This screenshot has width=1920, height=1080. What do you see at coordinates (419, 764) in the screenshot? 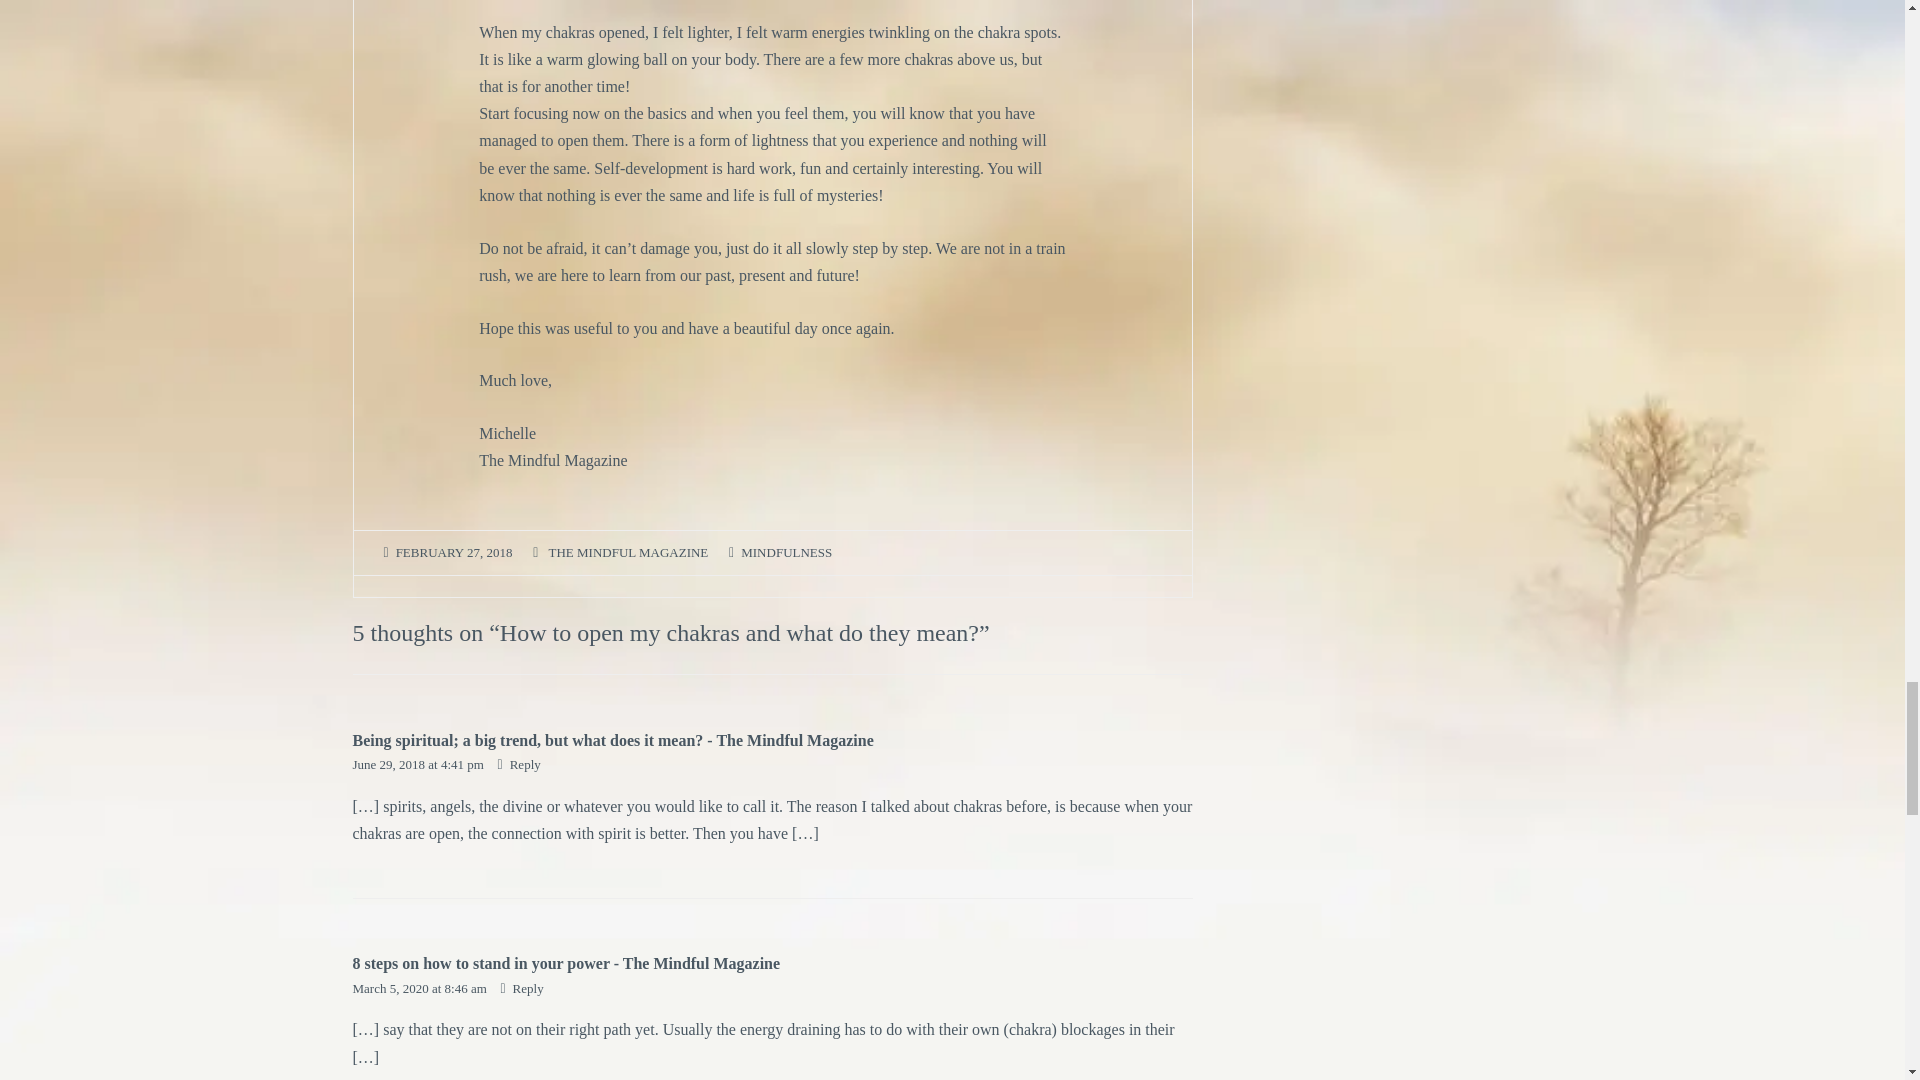
I see `June 29, 2018 at 4:41 pm` at bounding box center [419, 764].